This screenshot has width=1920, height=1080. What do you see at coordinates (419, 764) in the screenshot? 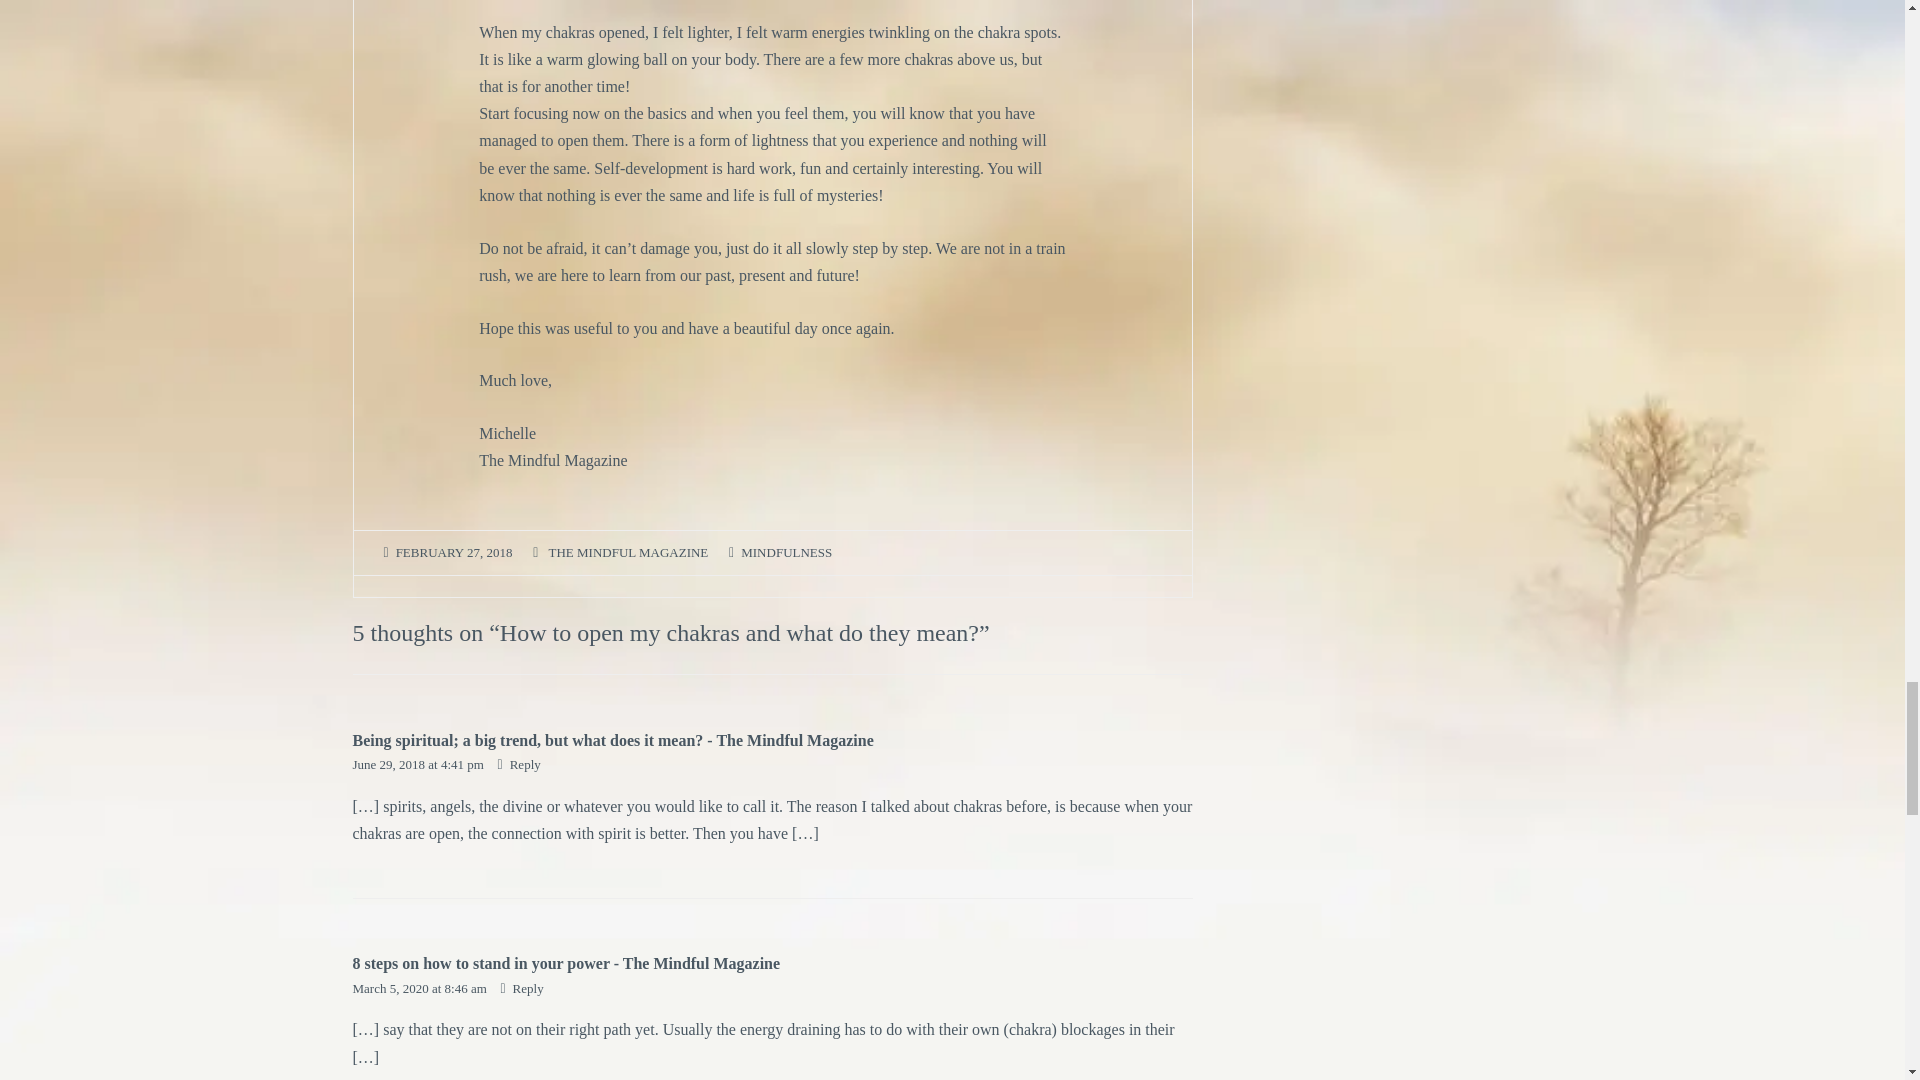
I see `June 29, 2018 at 4:41 pm` at bounding box center [419, 764].